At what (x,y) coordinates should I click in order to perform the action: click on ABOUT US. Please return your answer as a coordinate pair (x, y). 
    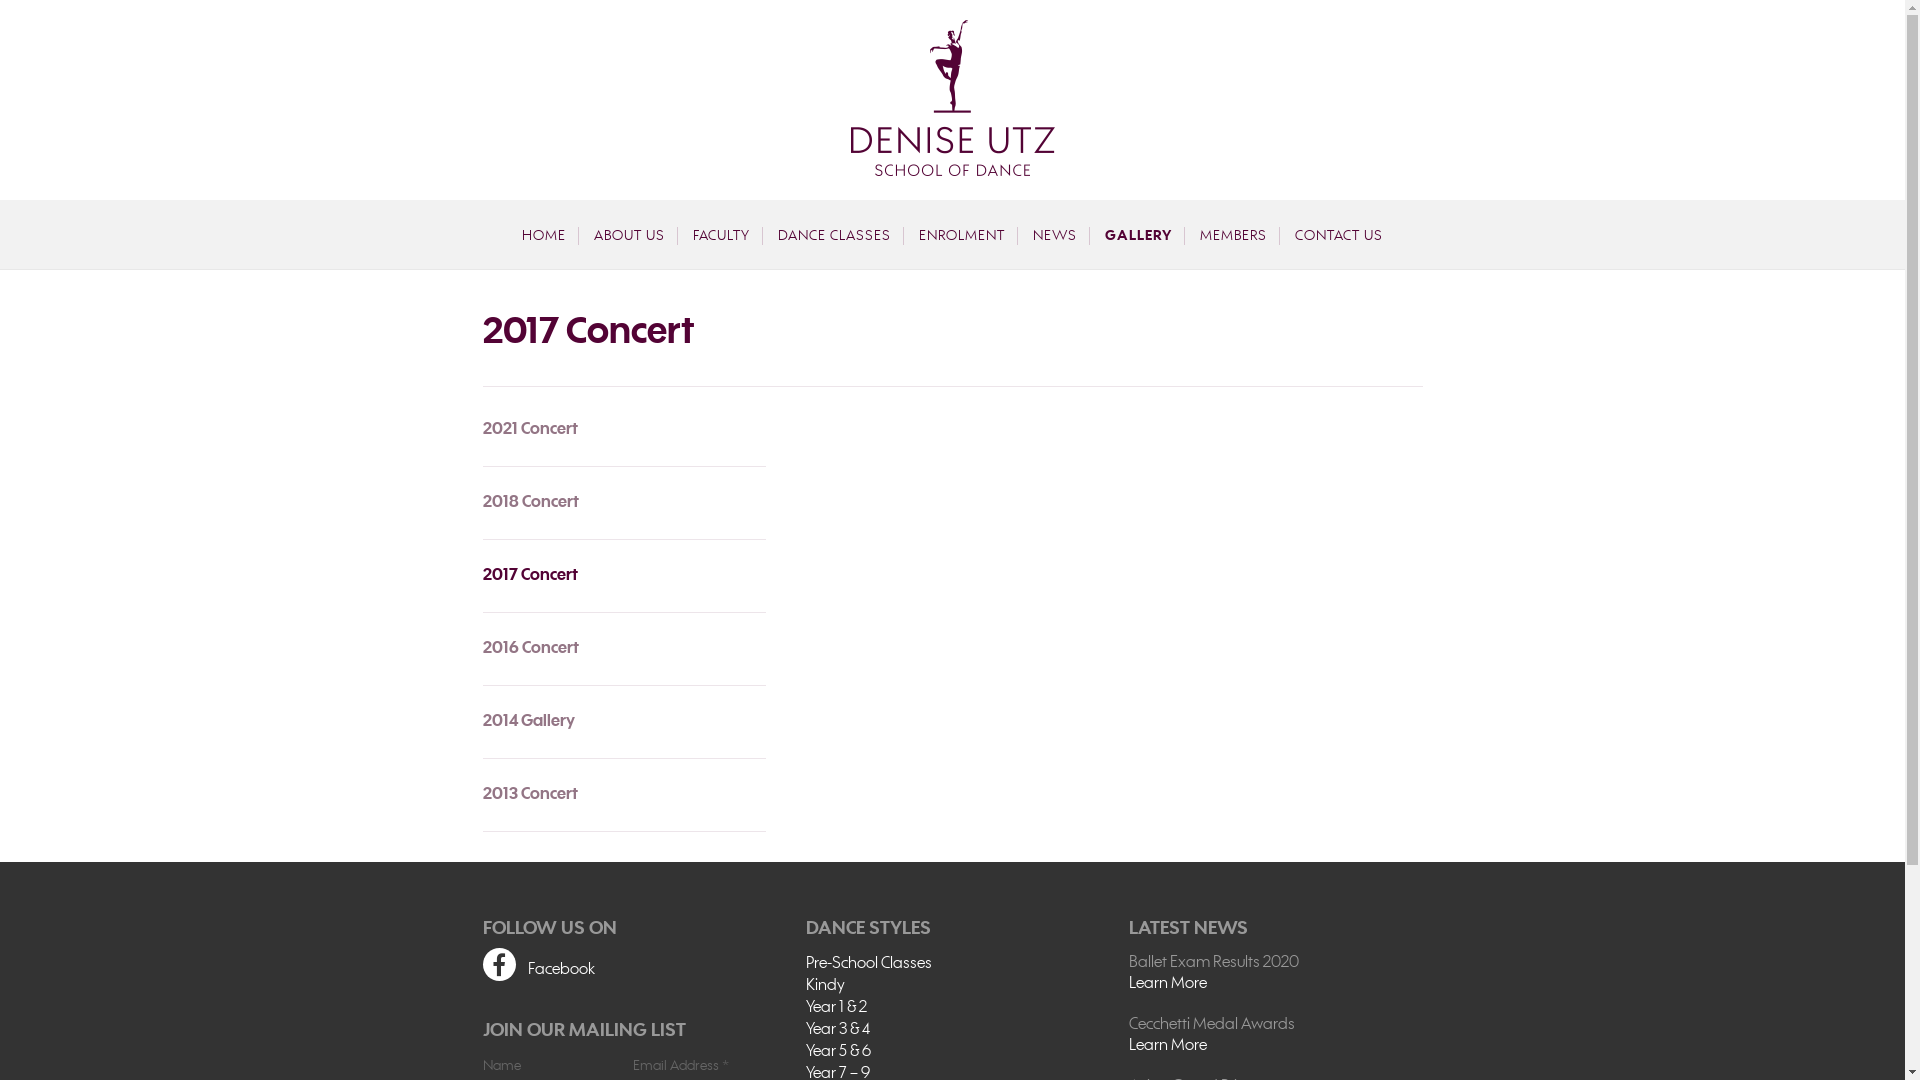
    Looking at the image, I should click on (630, 236).